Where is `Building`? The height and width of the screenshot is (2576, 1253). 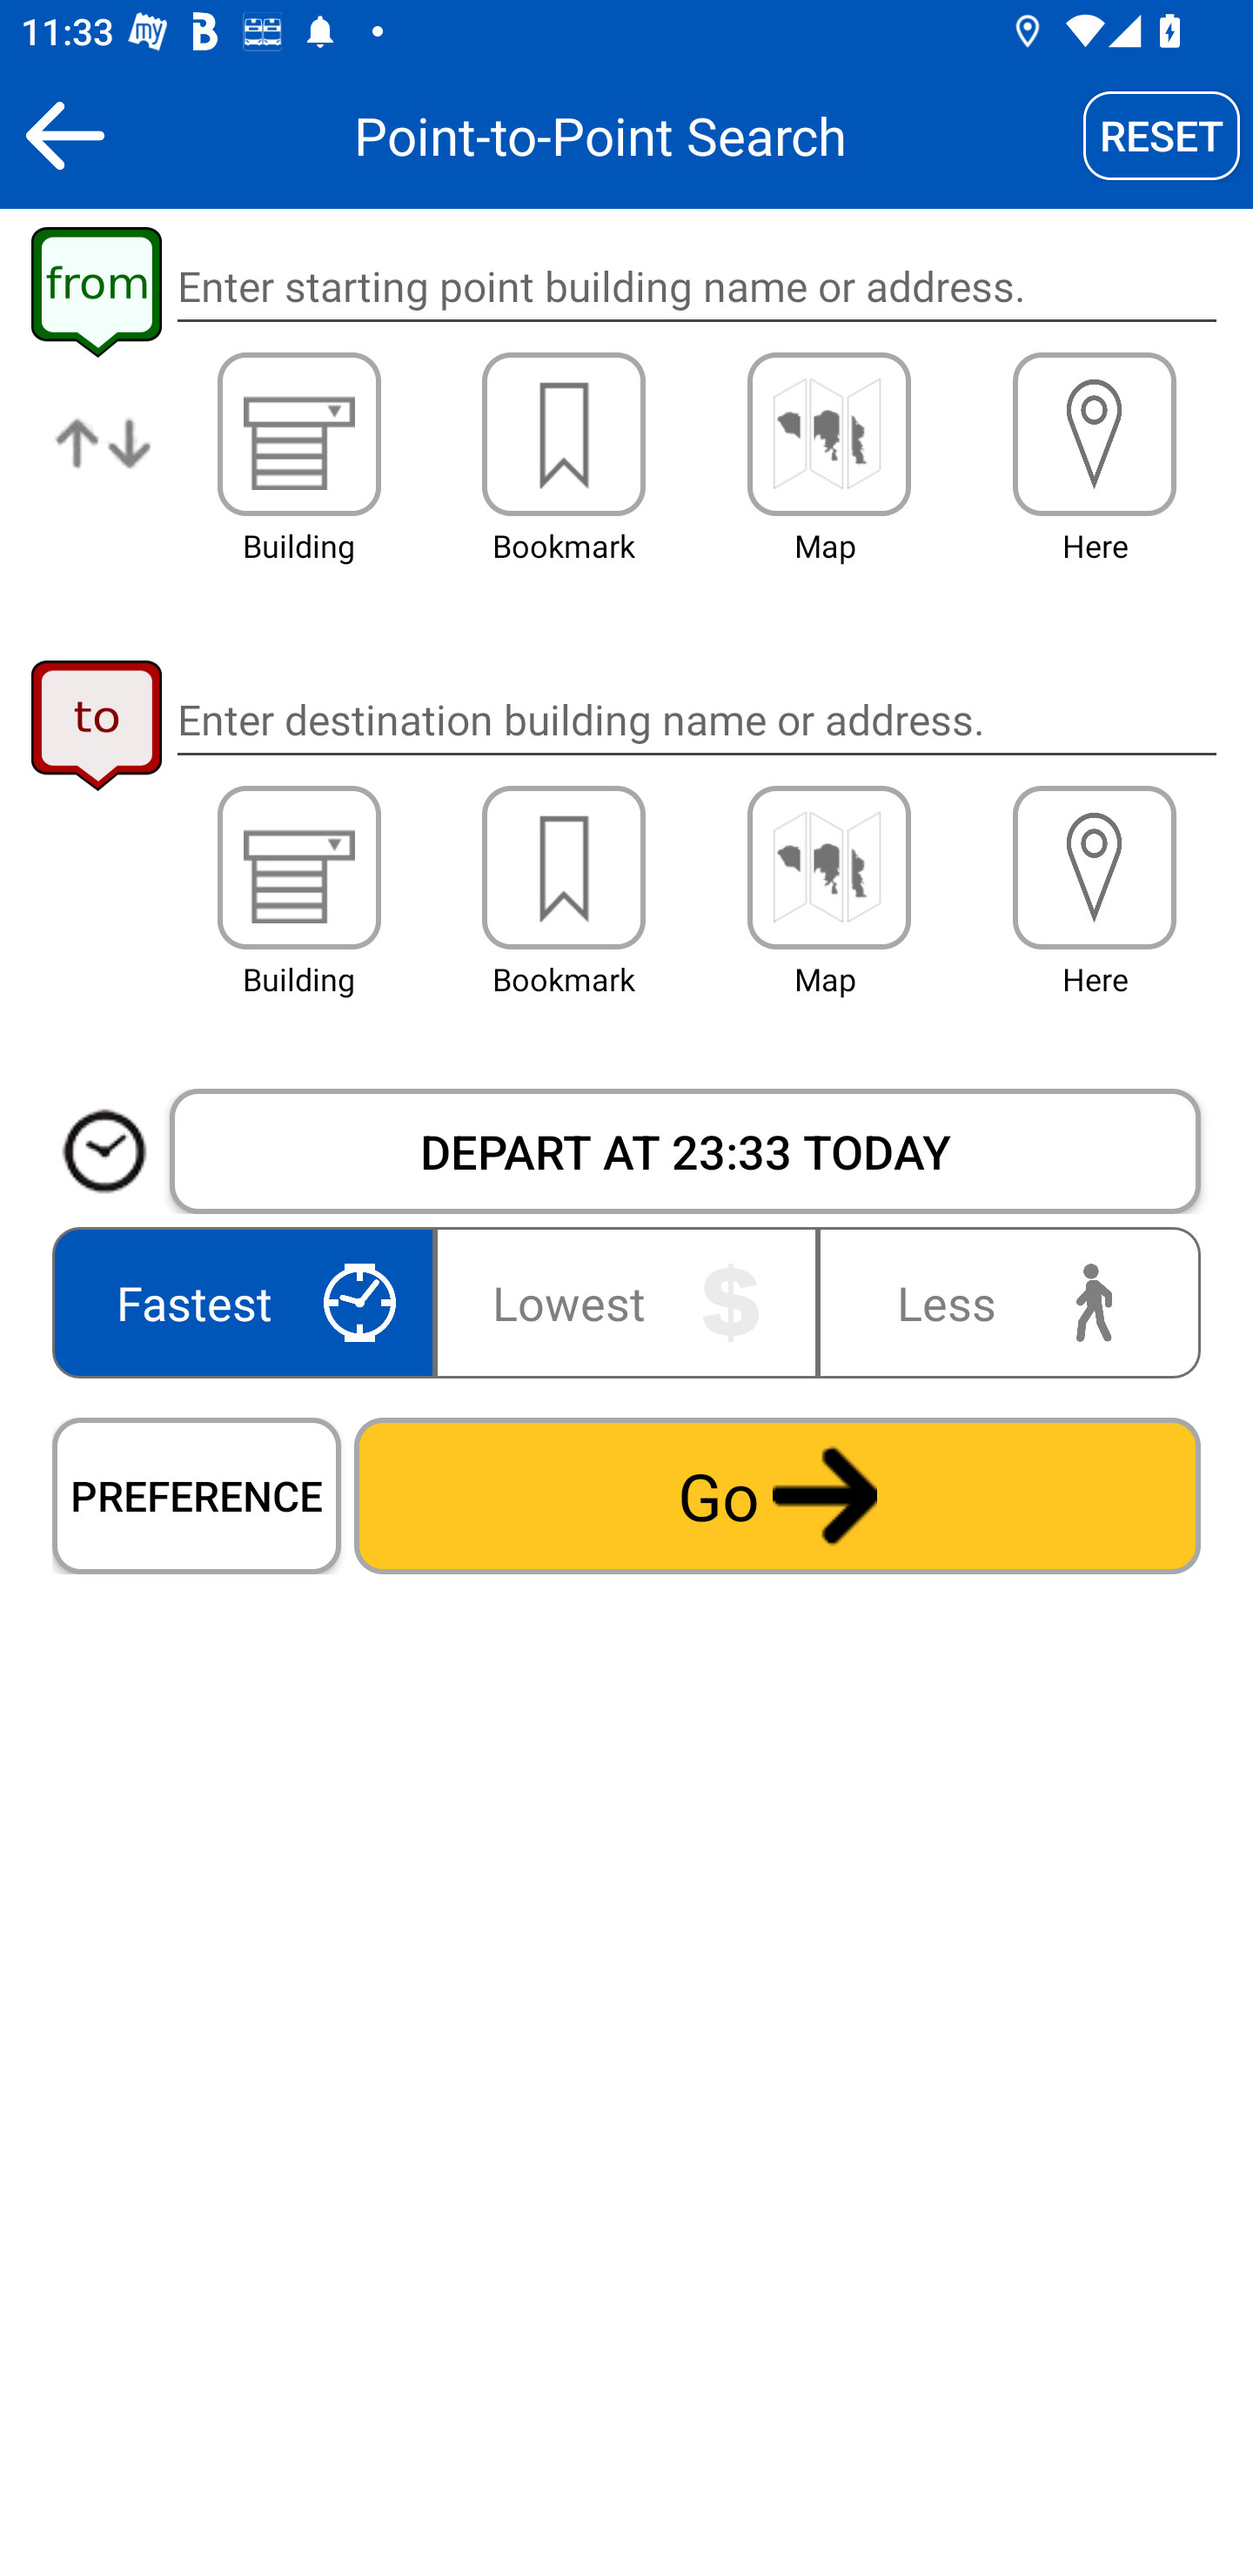
Building is located at coordinates (299, 868).